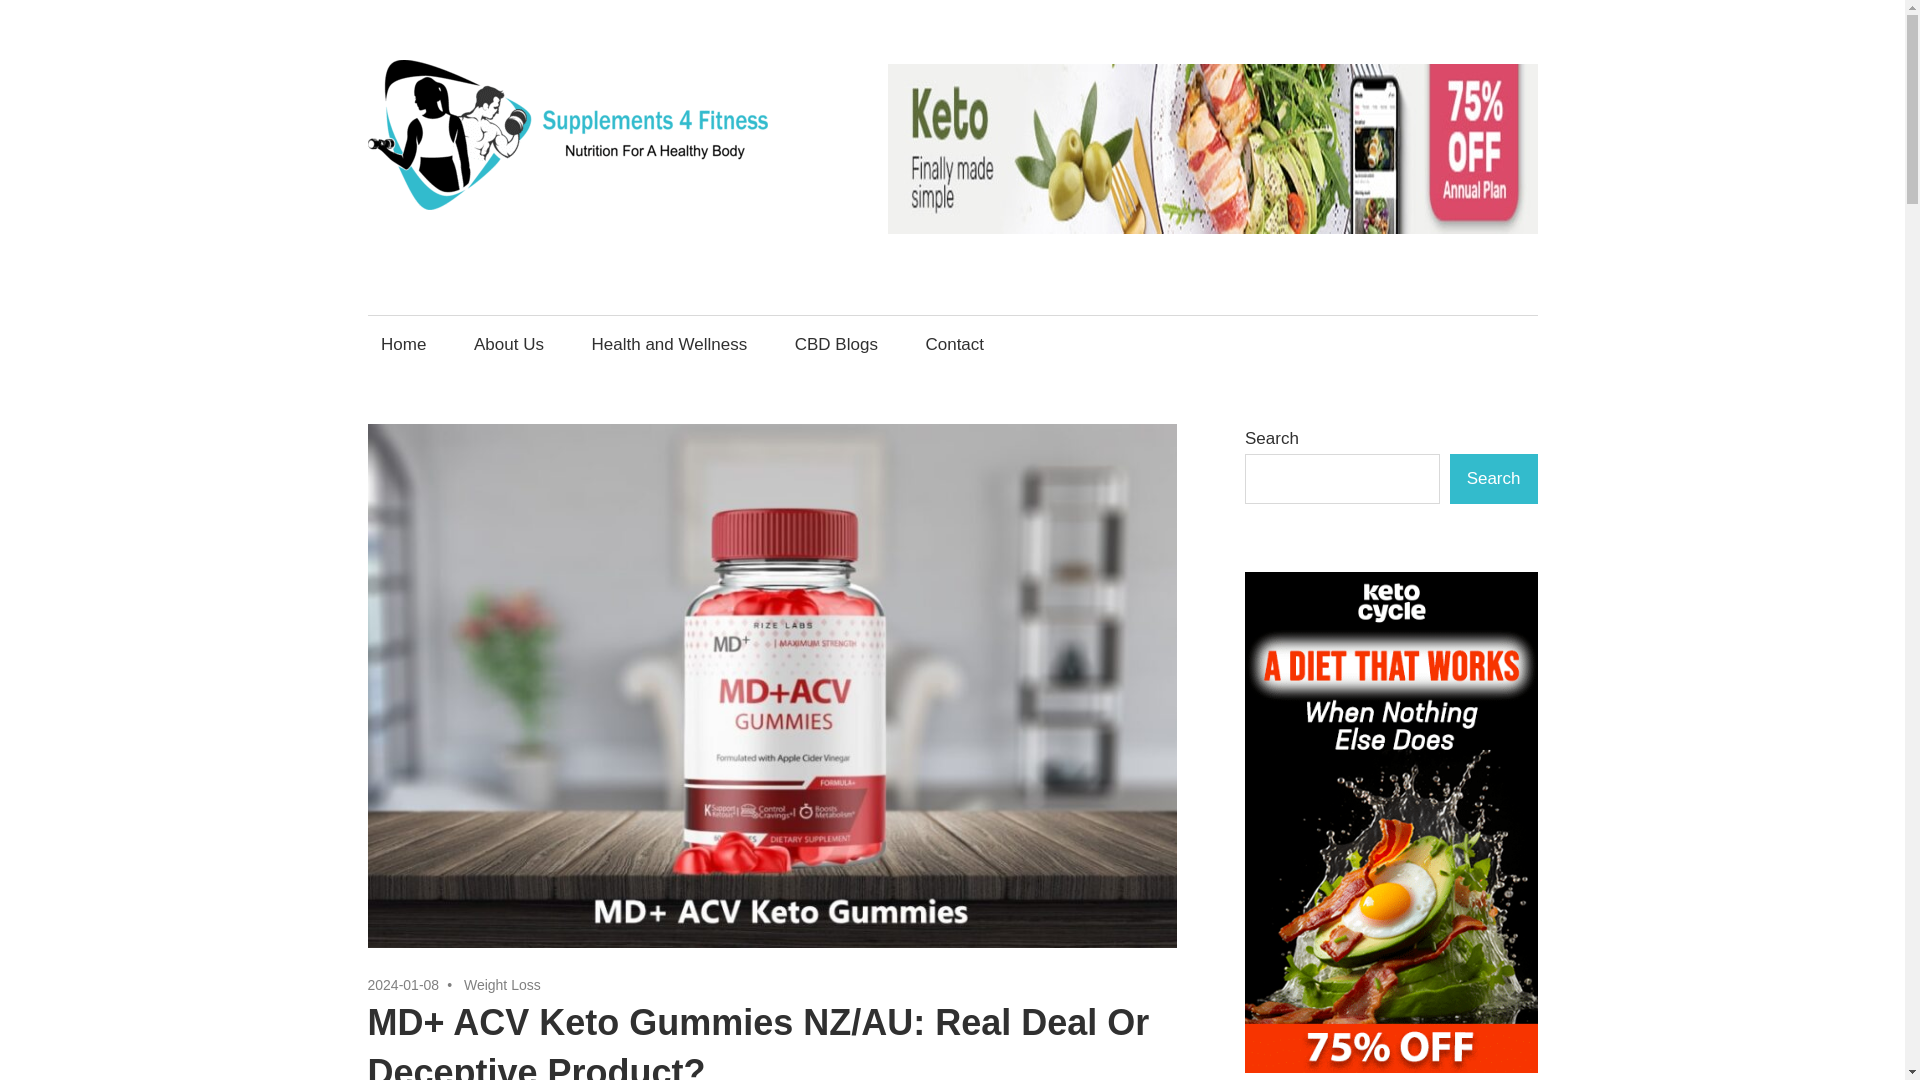 Image resolution: width=1920 pixels, height=1080 pixels. What do you see at coordinates (1493, 478) in the screenshot?
I see `Search` at bounding box center [1493, 478].